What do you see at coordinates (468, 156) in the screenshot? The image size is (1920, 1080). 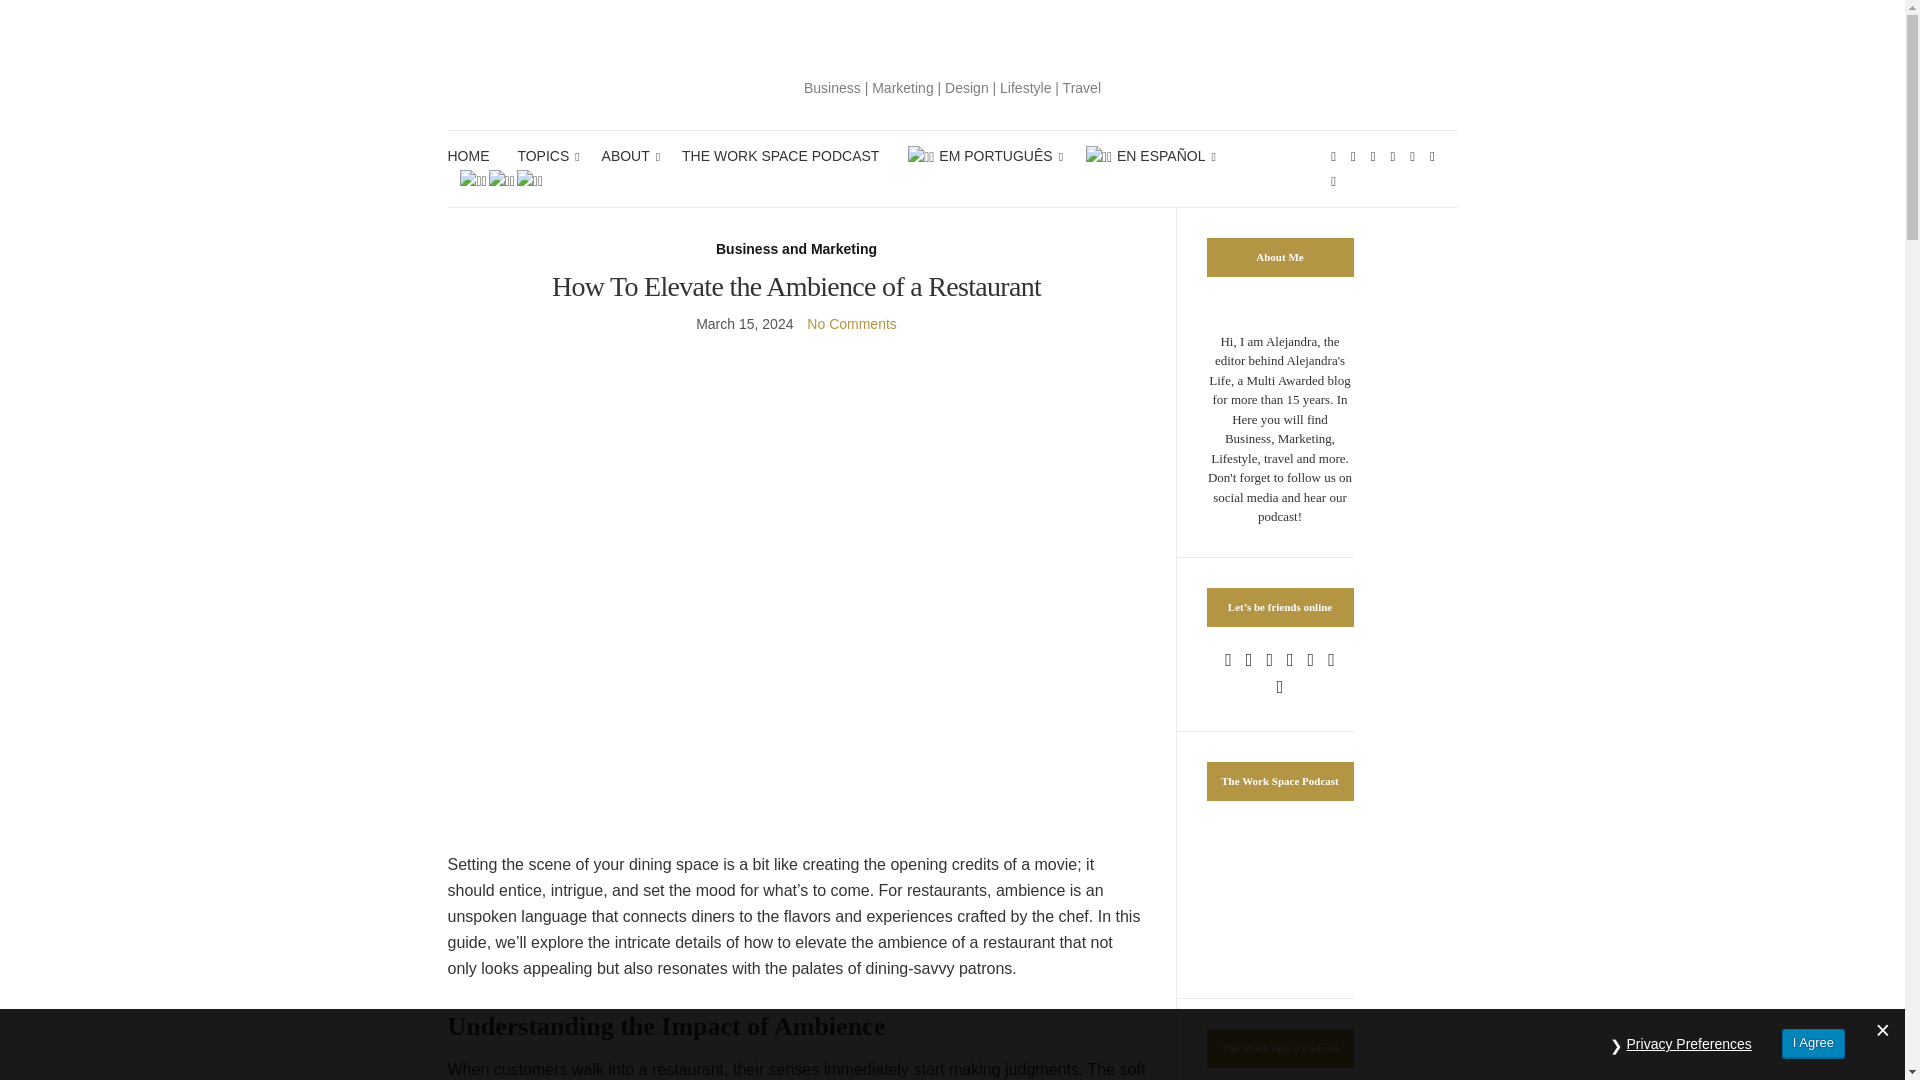 I see `HOME` at bounding box center [468, 156].